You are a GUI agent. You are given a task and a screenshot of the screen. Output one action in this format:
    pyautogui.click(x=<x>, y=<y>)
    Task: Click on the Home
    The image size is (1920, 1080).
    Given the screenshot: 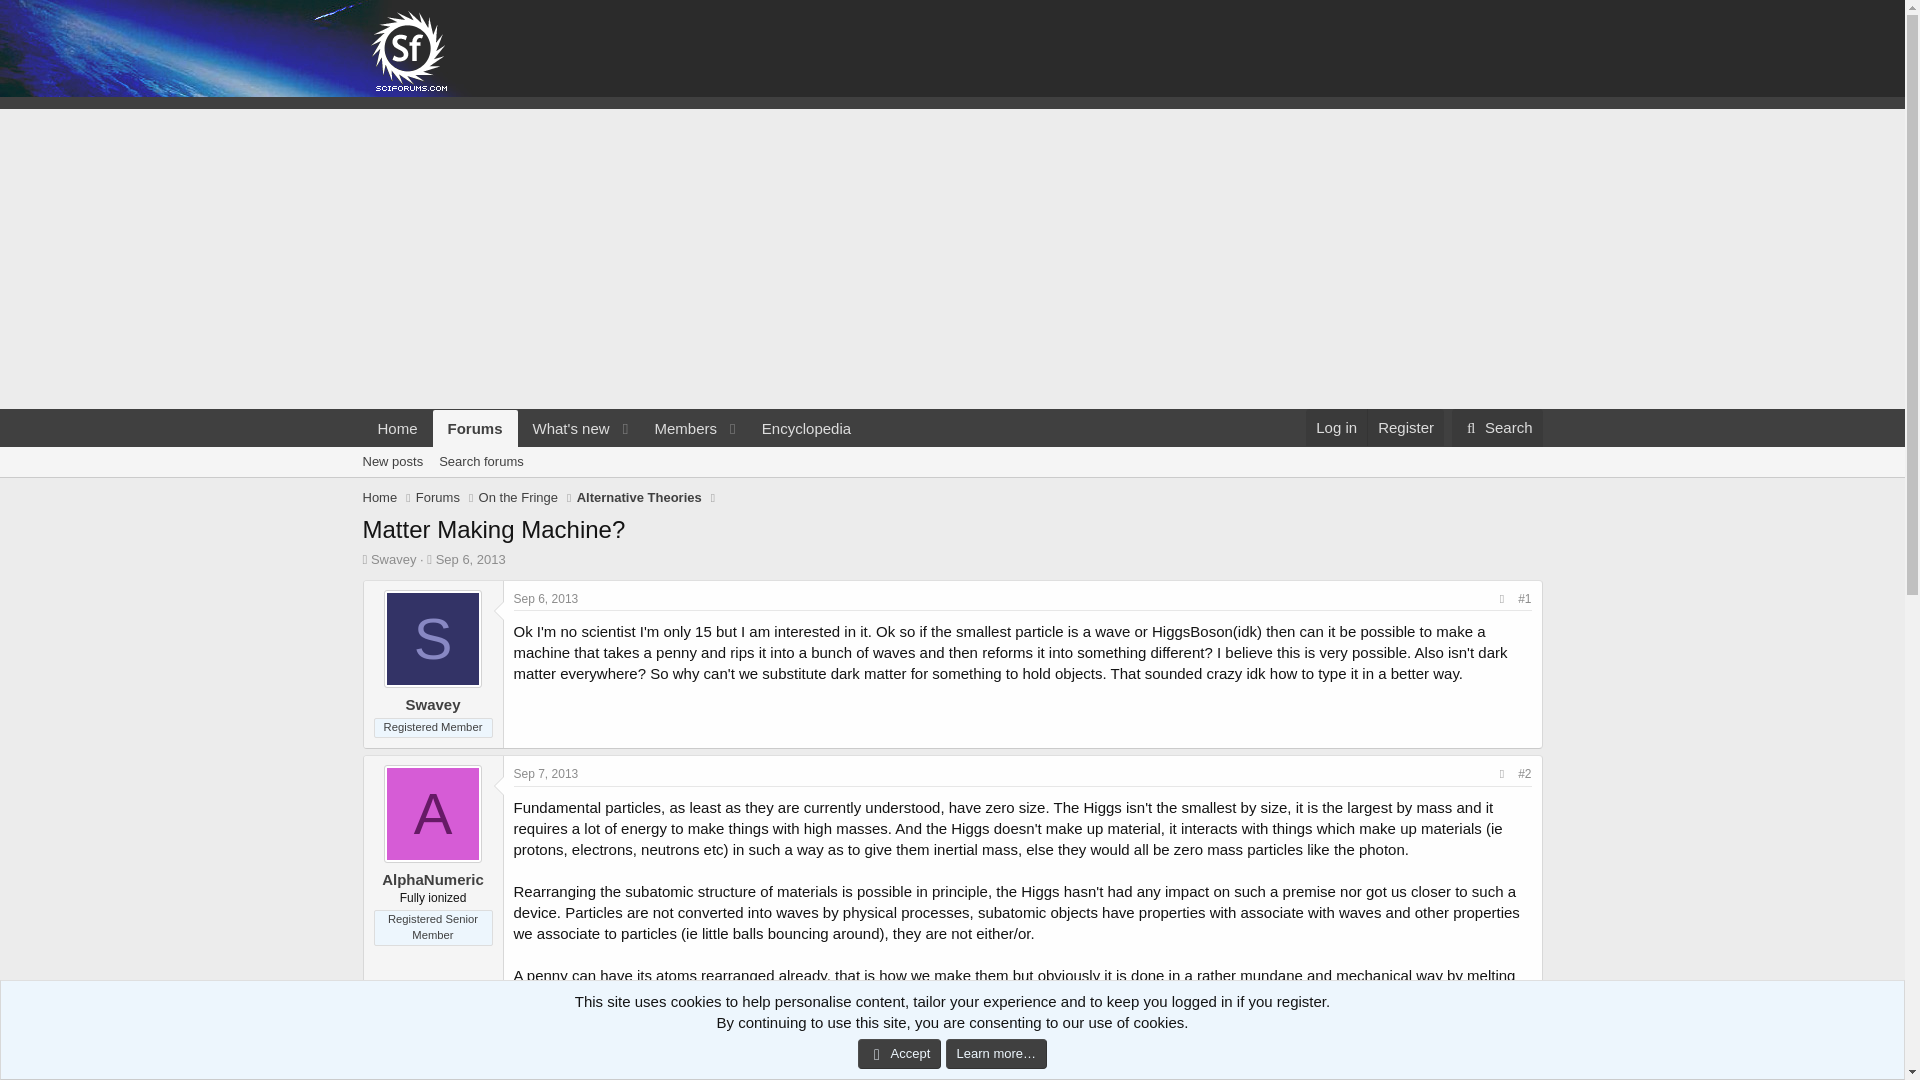 What is the action you would take?
    pyautogui.click(x=470, y=559)
    